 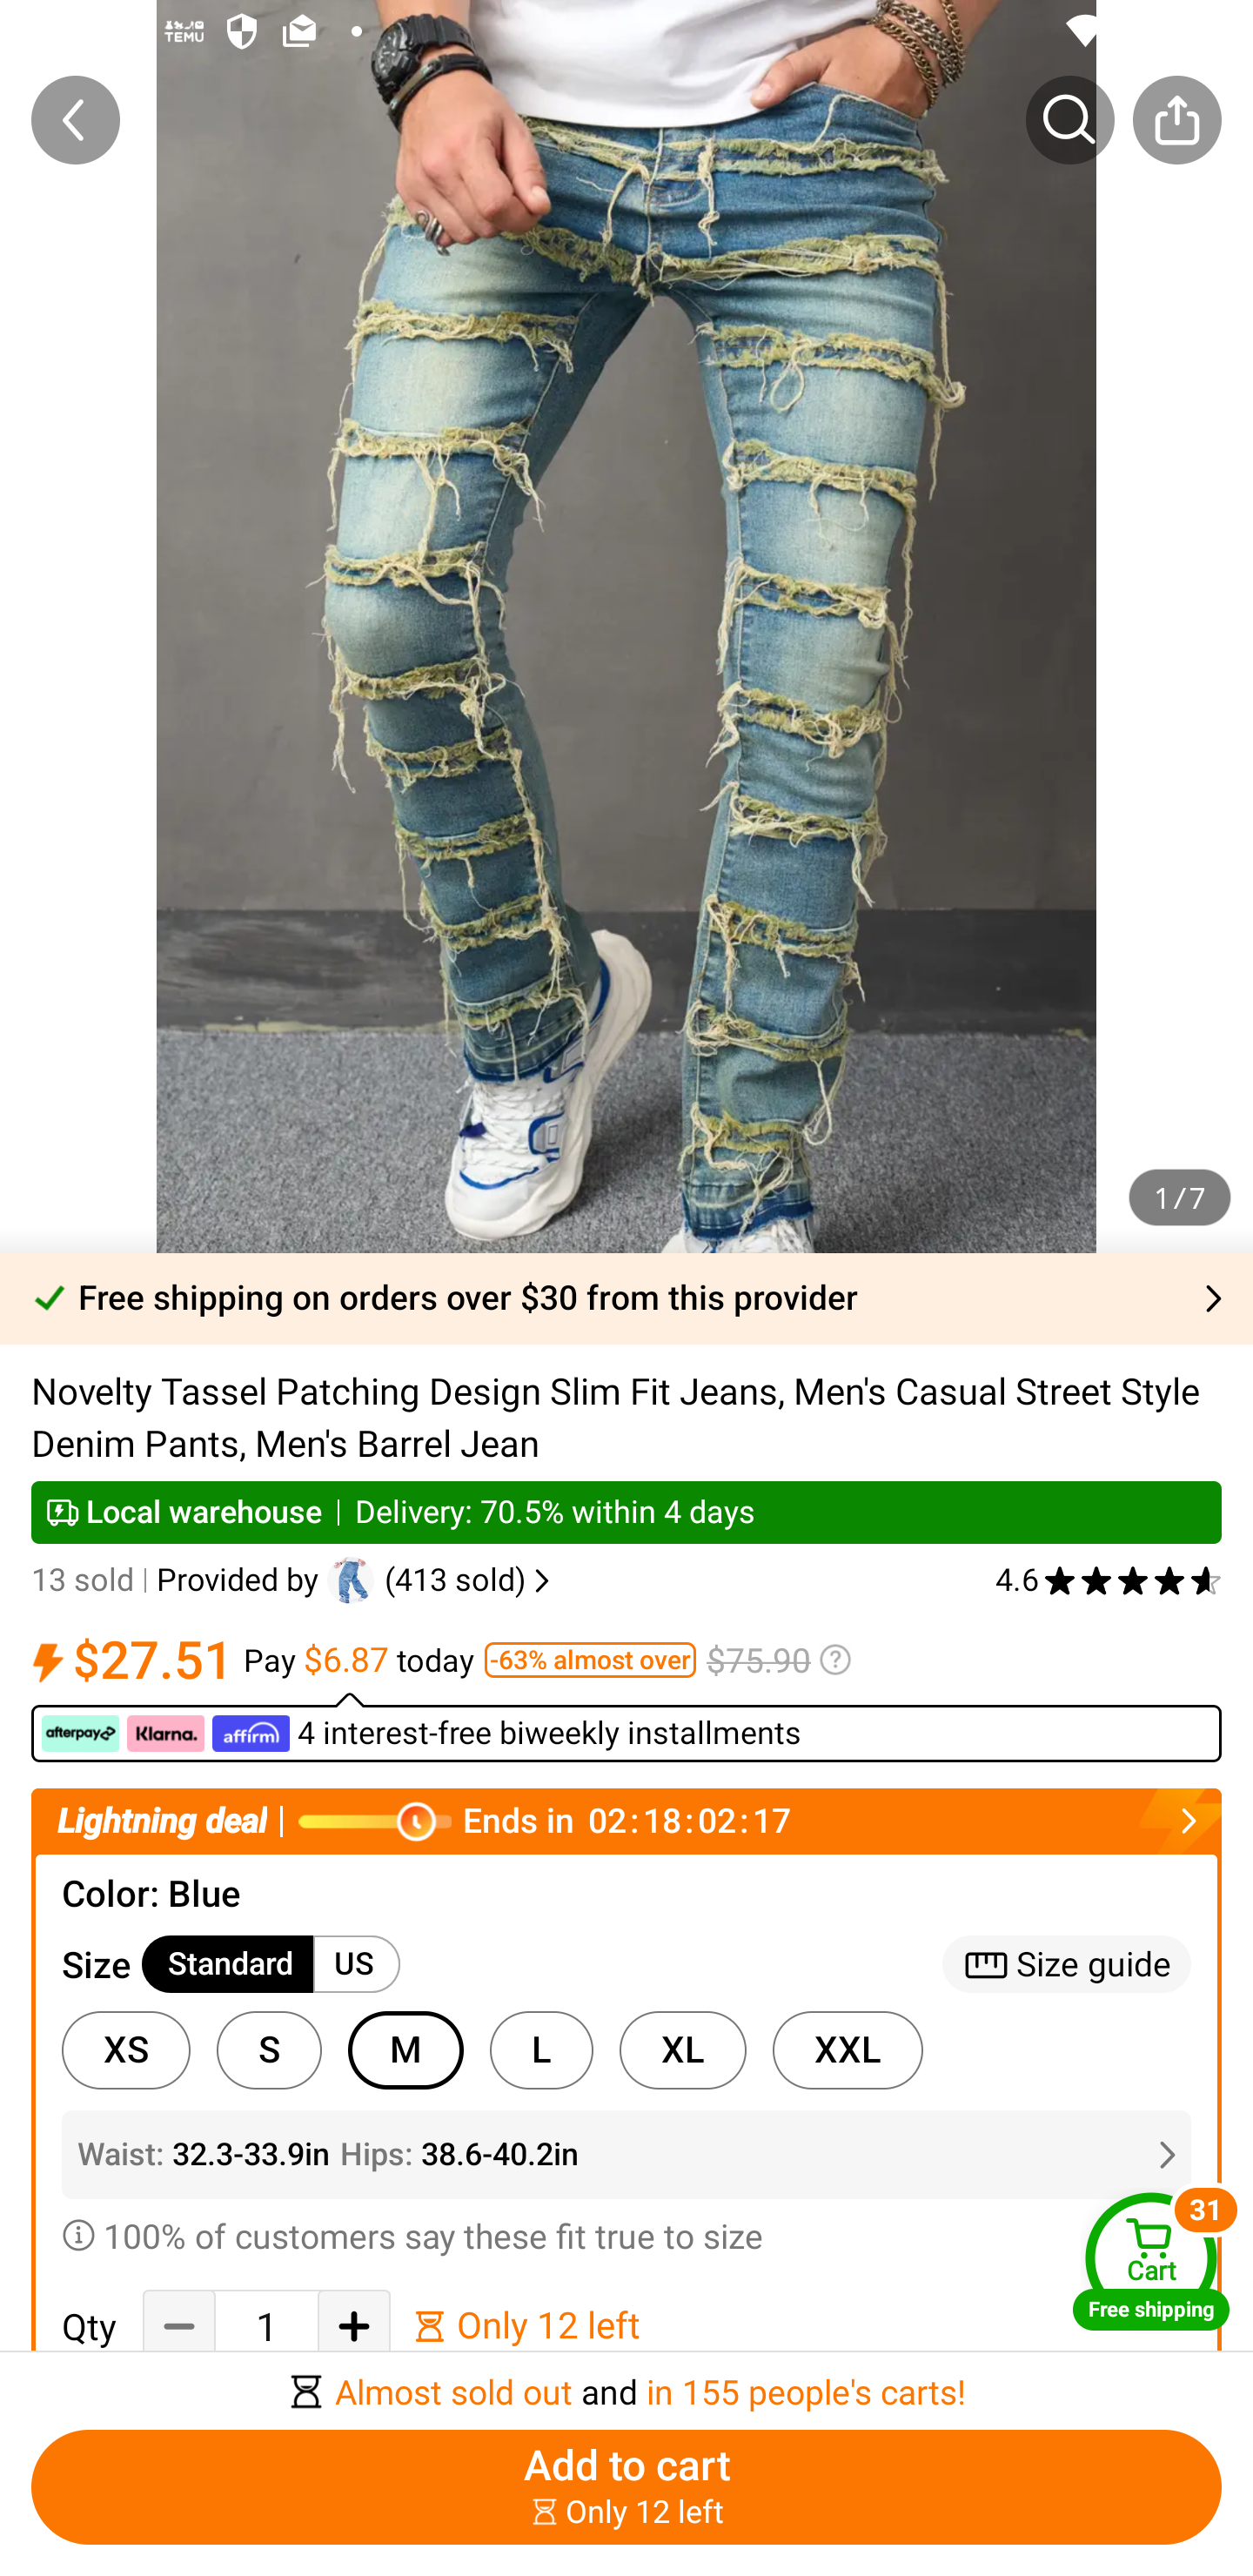 What do you see at coordinates (626, 2383) in the screenshot?
I see `￼￼Almost sold out and in 155 people's carts!` at bounding box center [626, 2383].